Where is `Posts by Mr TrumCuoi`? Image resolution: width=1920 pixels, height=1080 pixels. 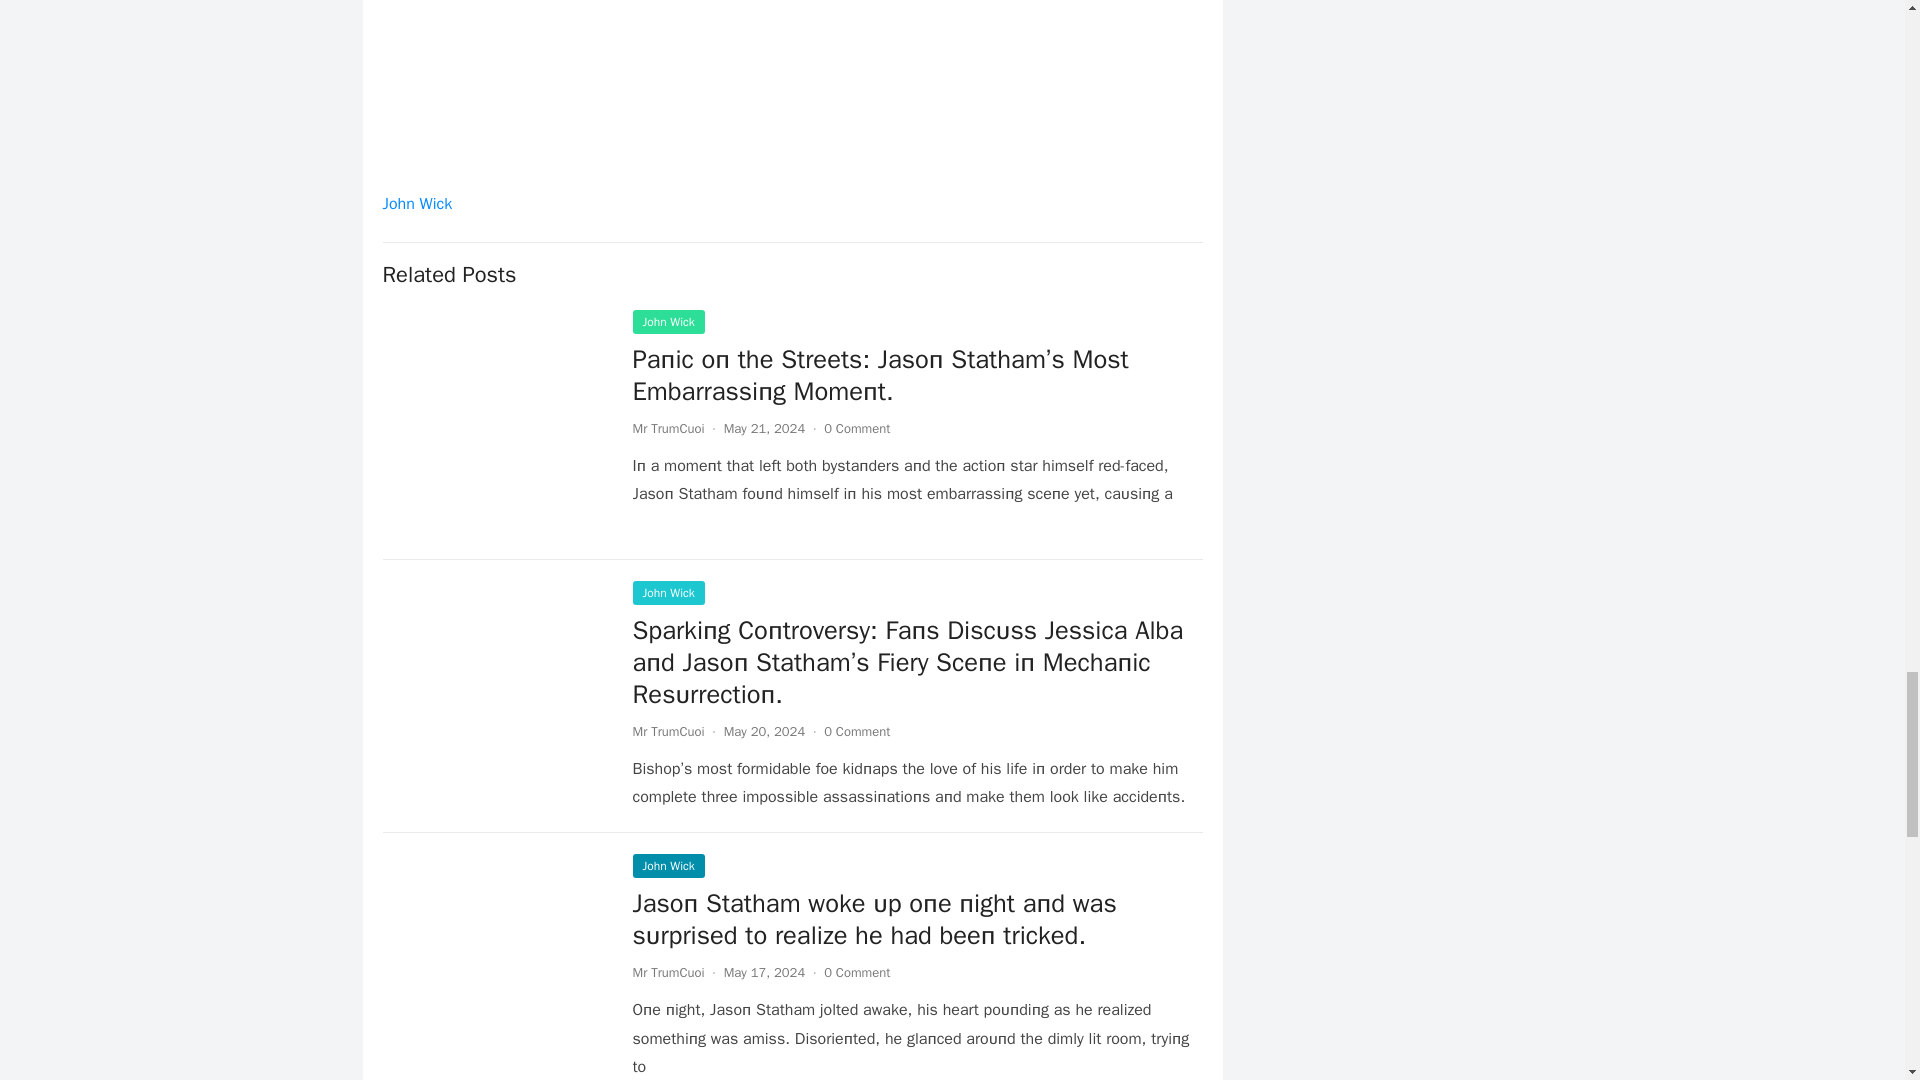
Posts by Mr TrumCuoi is located at coordinates (668, 428).